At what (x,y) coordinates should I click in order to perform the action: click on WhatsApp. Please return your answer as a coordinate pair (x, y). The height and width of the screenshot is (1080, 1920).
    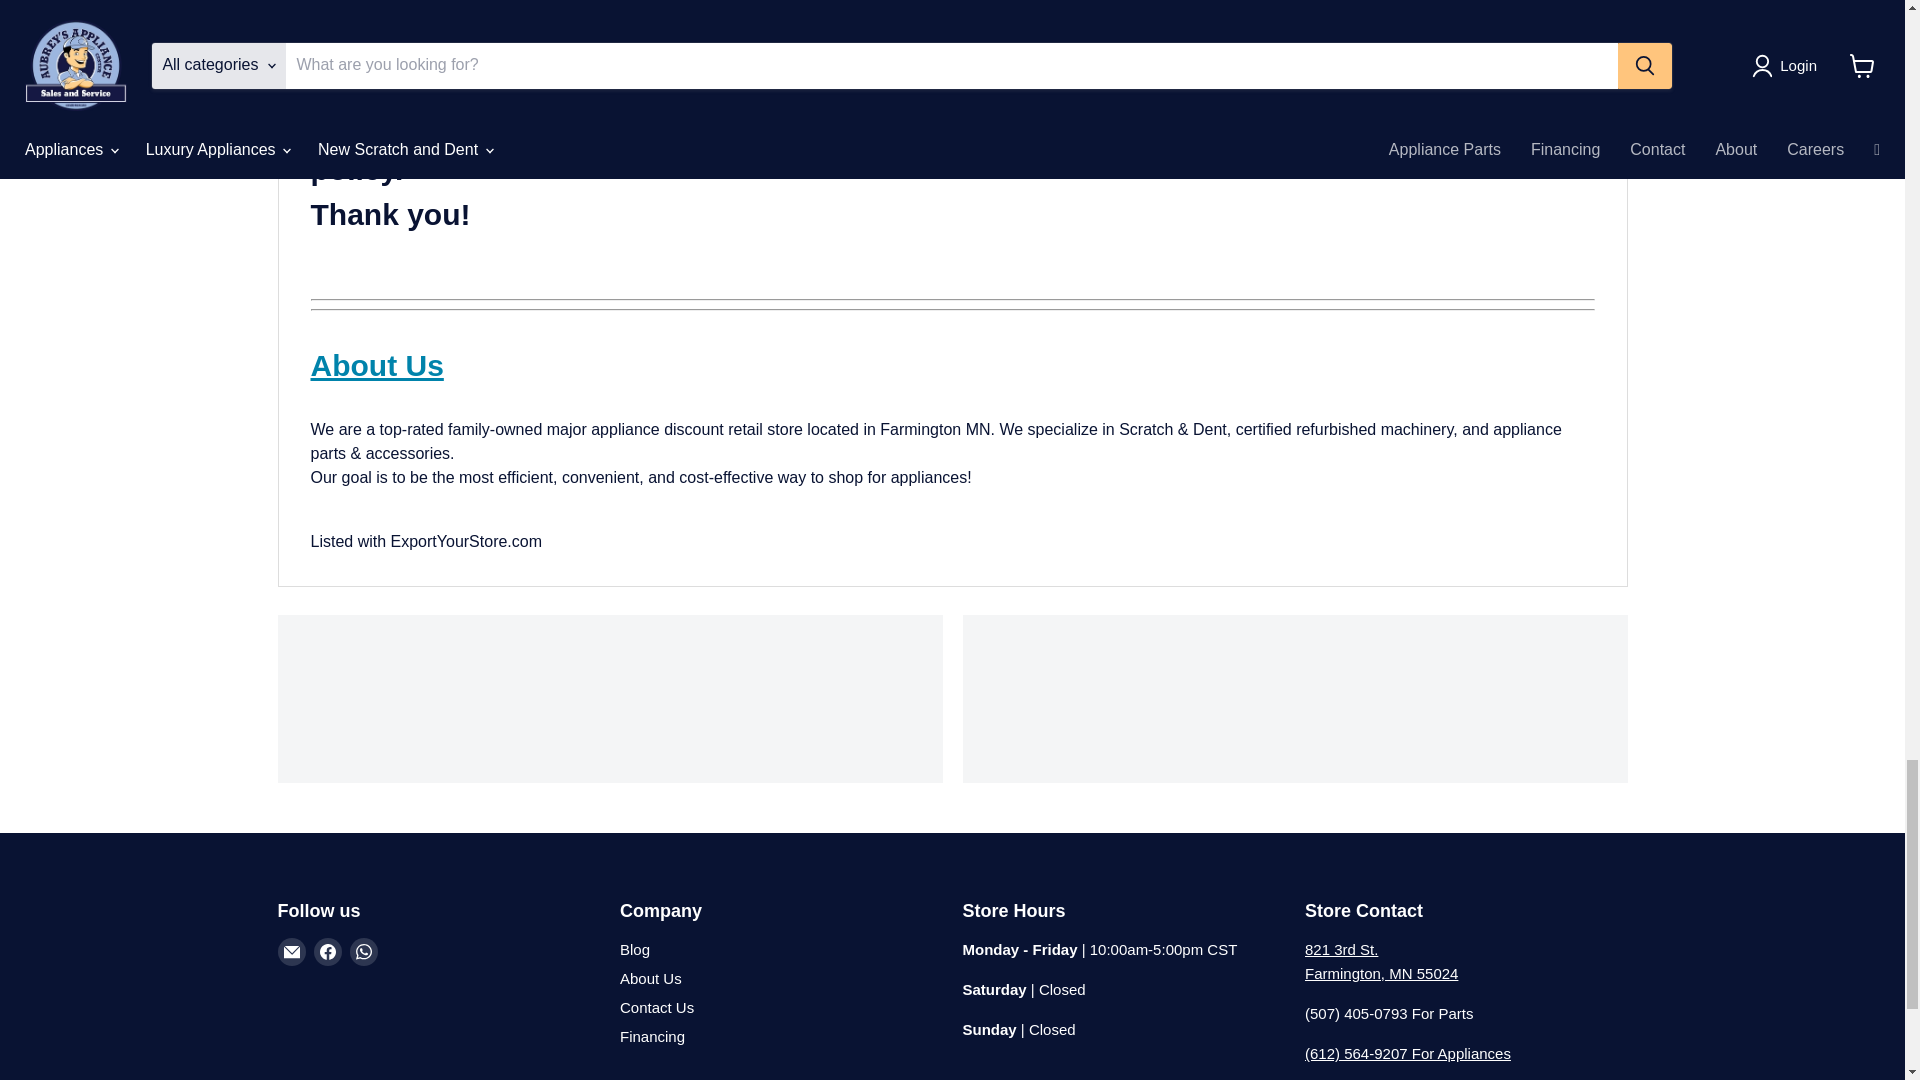
    Looking at the image, I should click on (364, 952).